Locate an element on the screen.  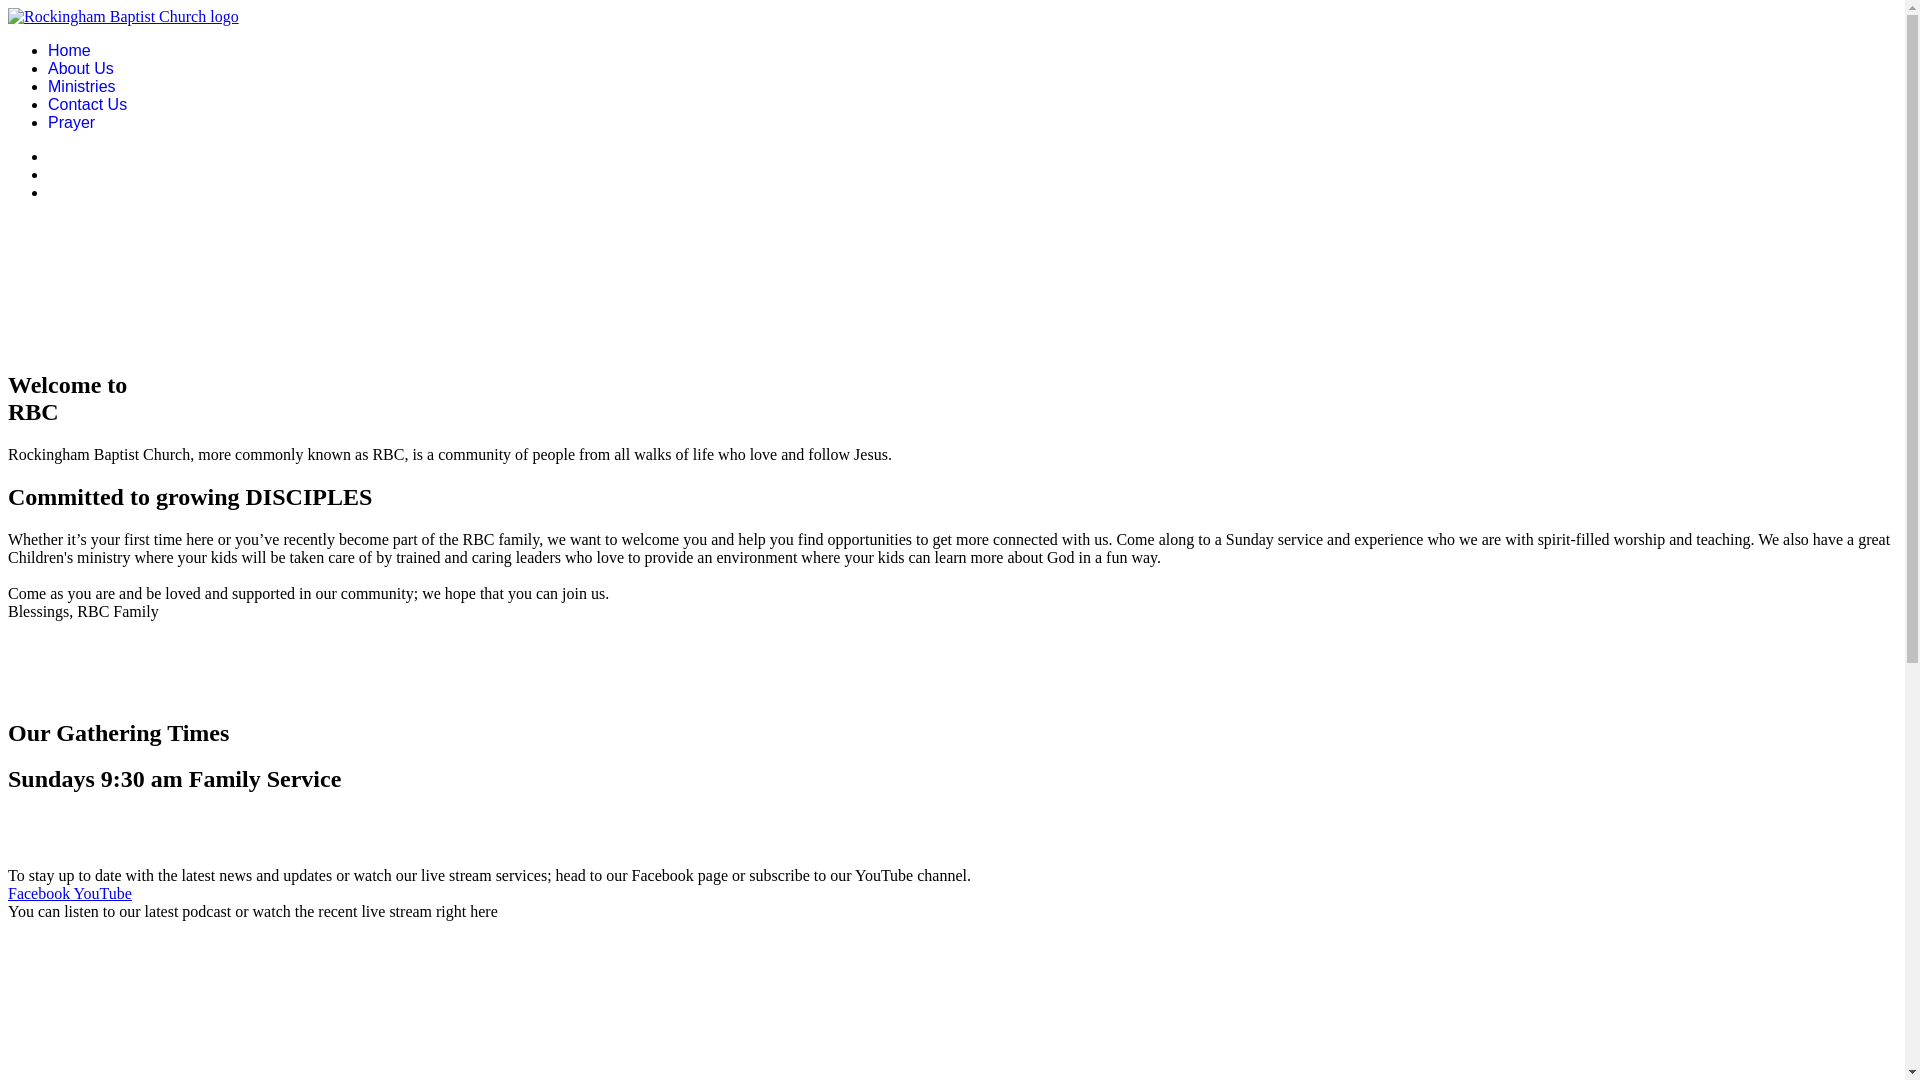
YouTube is located at coordinates (101, 894).